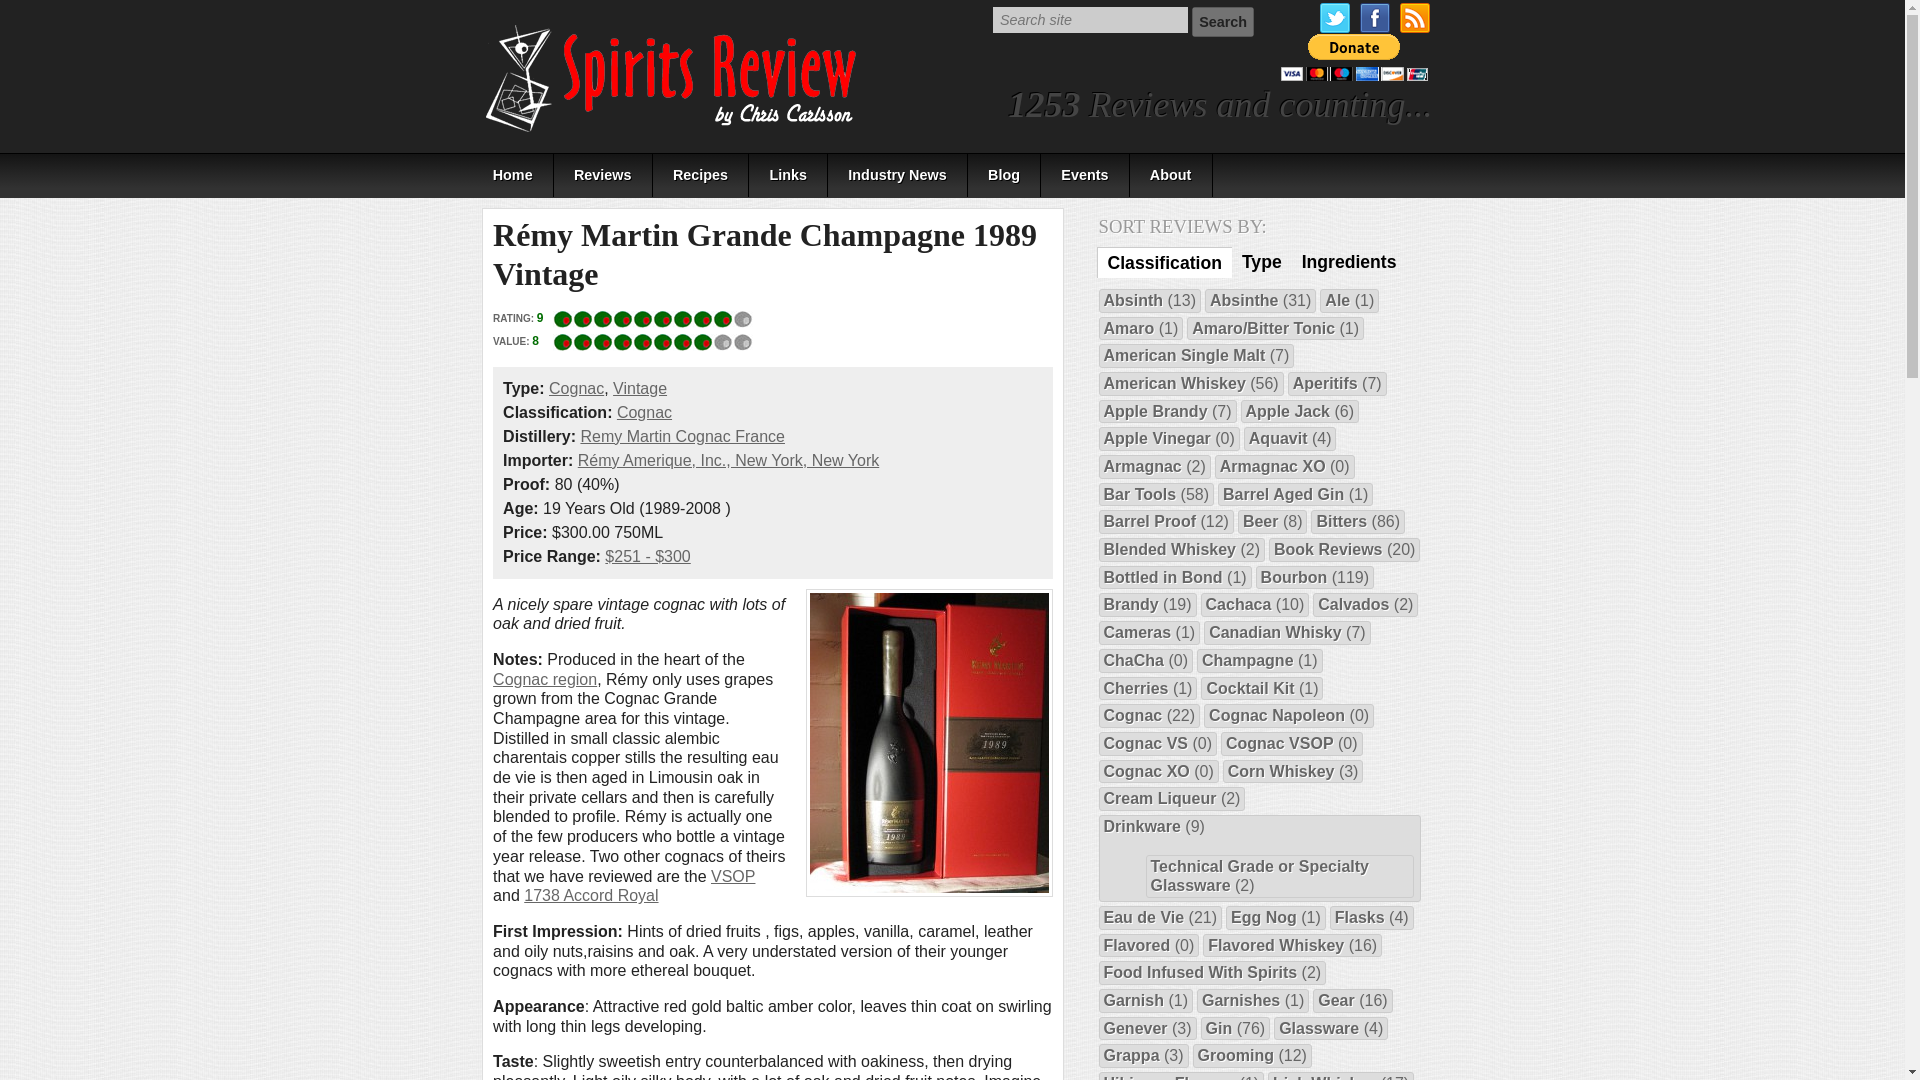  I want to click on Amaro, so click(1130, 328).